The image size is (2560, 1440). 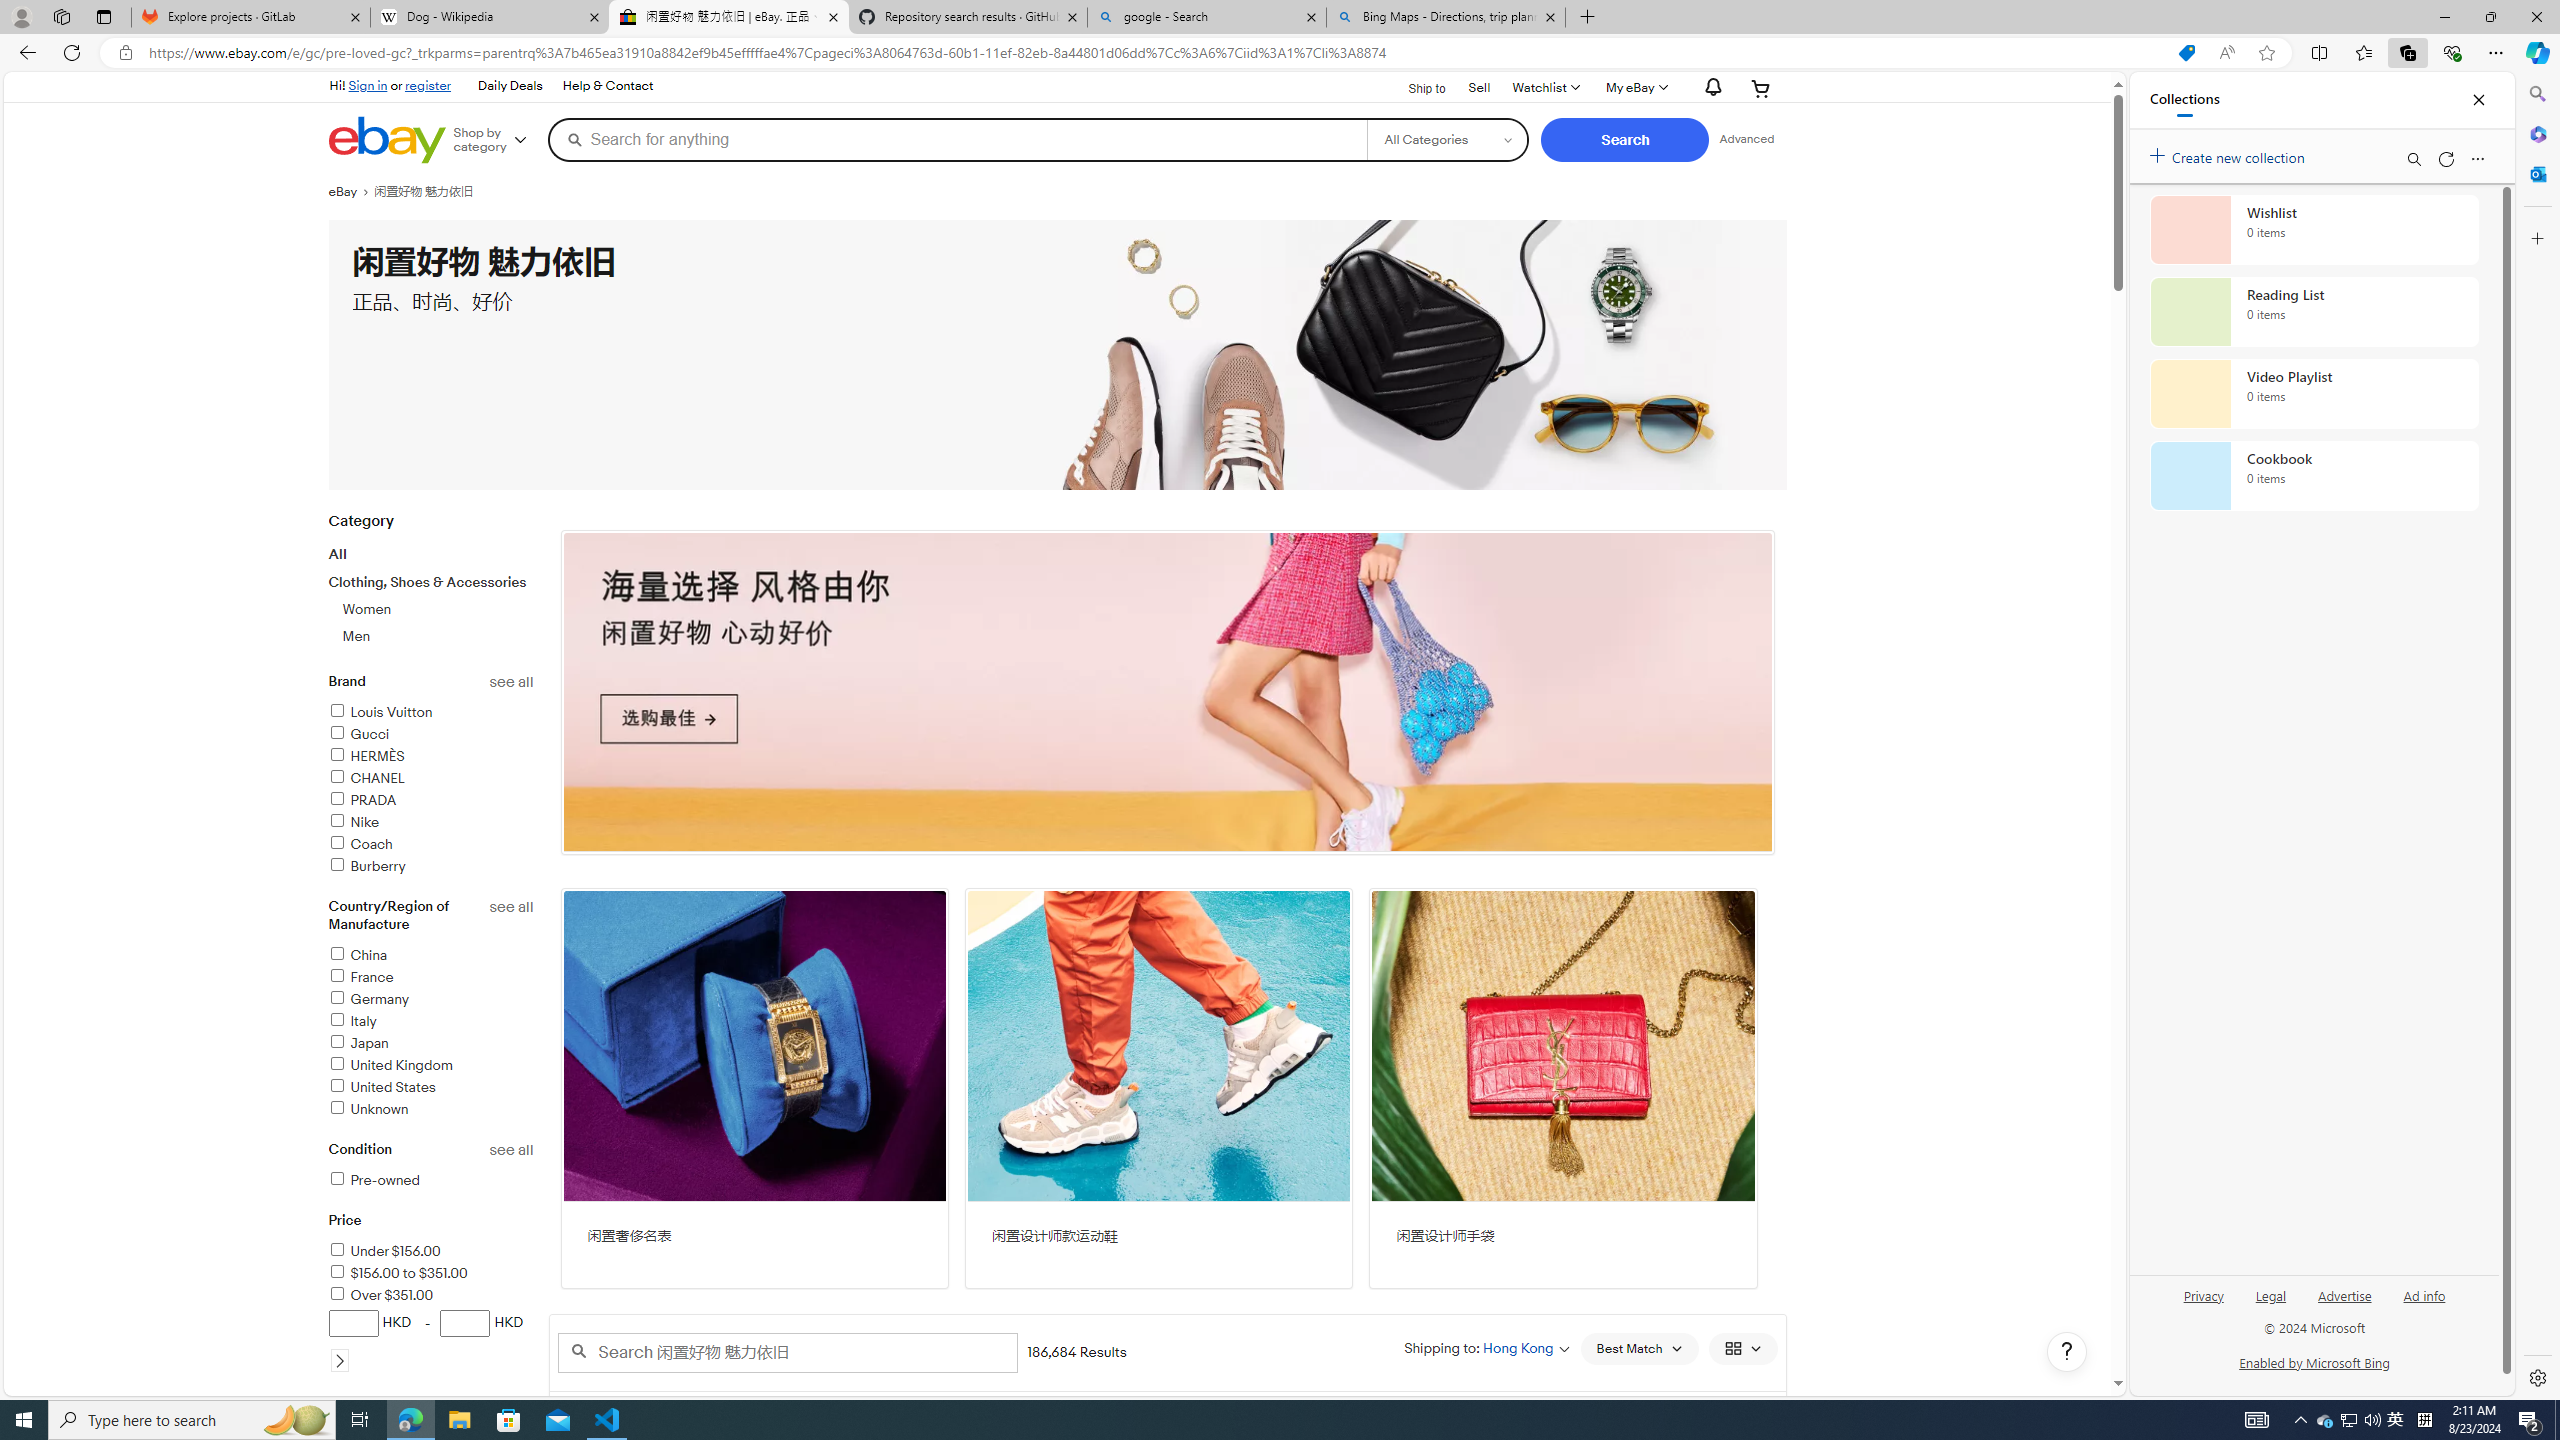 What do you see at coordinates (431, 1000) in the screenshot?
I see `Germany` at bounding box center [431, 1000].